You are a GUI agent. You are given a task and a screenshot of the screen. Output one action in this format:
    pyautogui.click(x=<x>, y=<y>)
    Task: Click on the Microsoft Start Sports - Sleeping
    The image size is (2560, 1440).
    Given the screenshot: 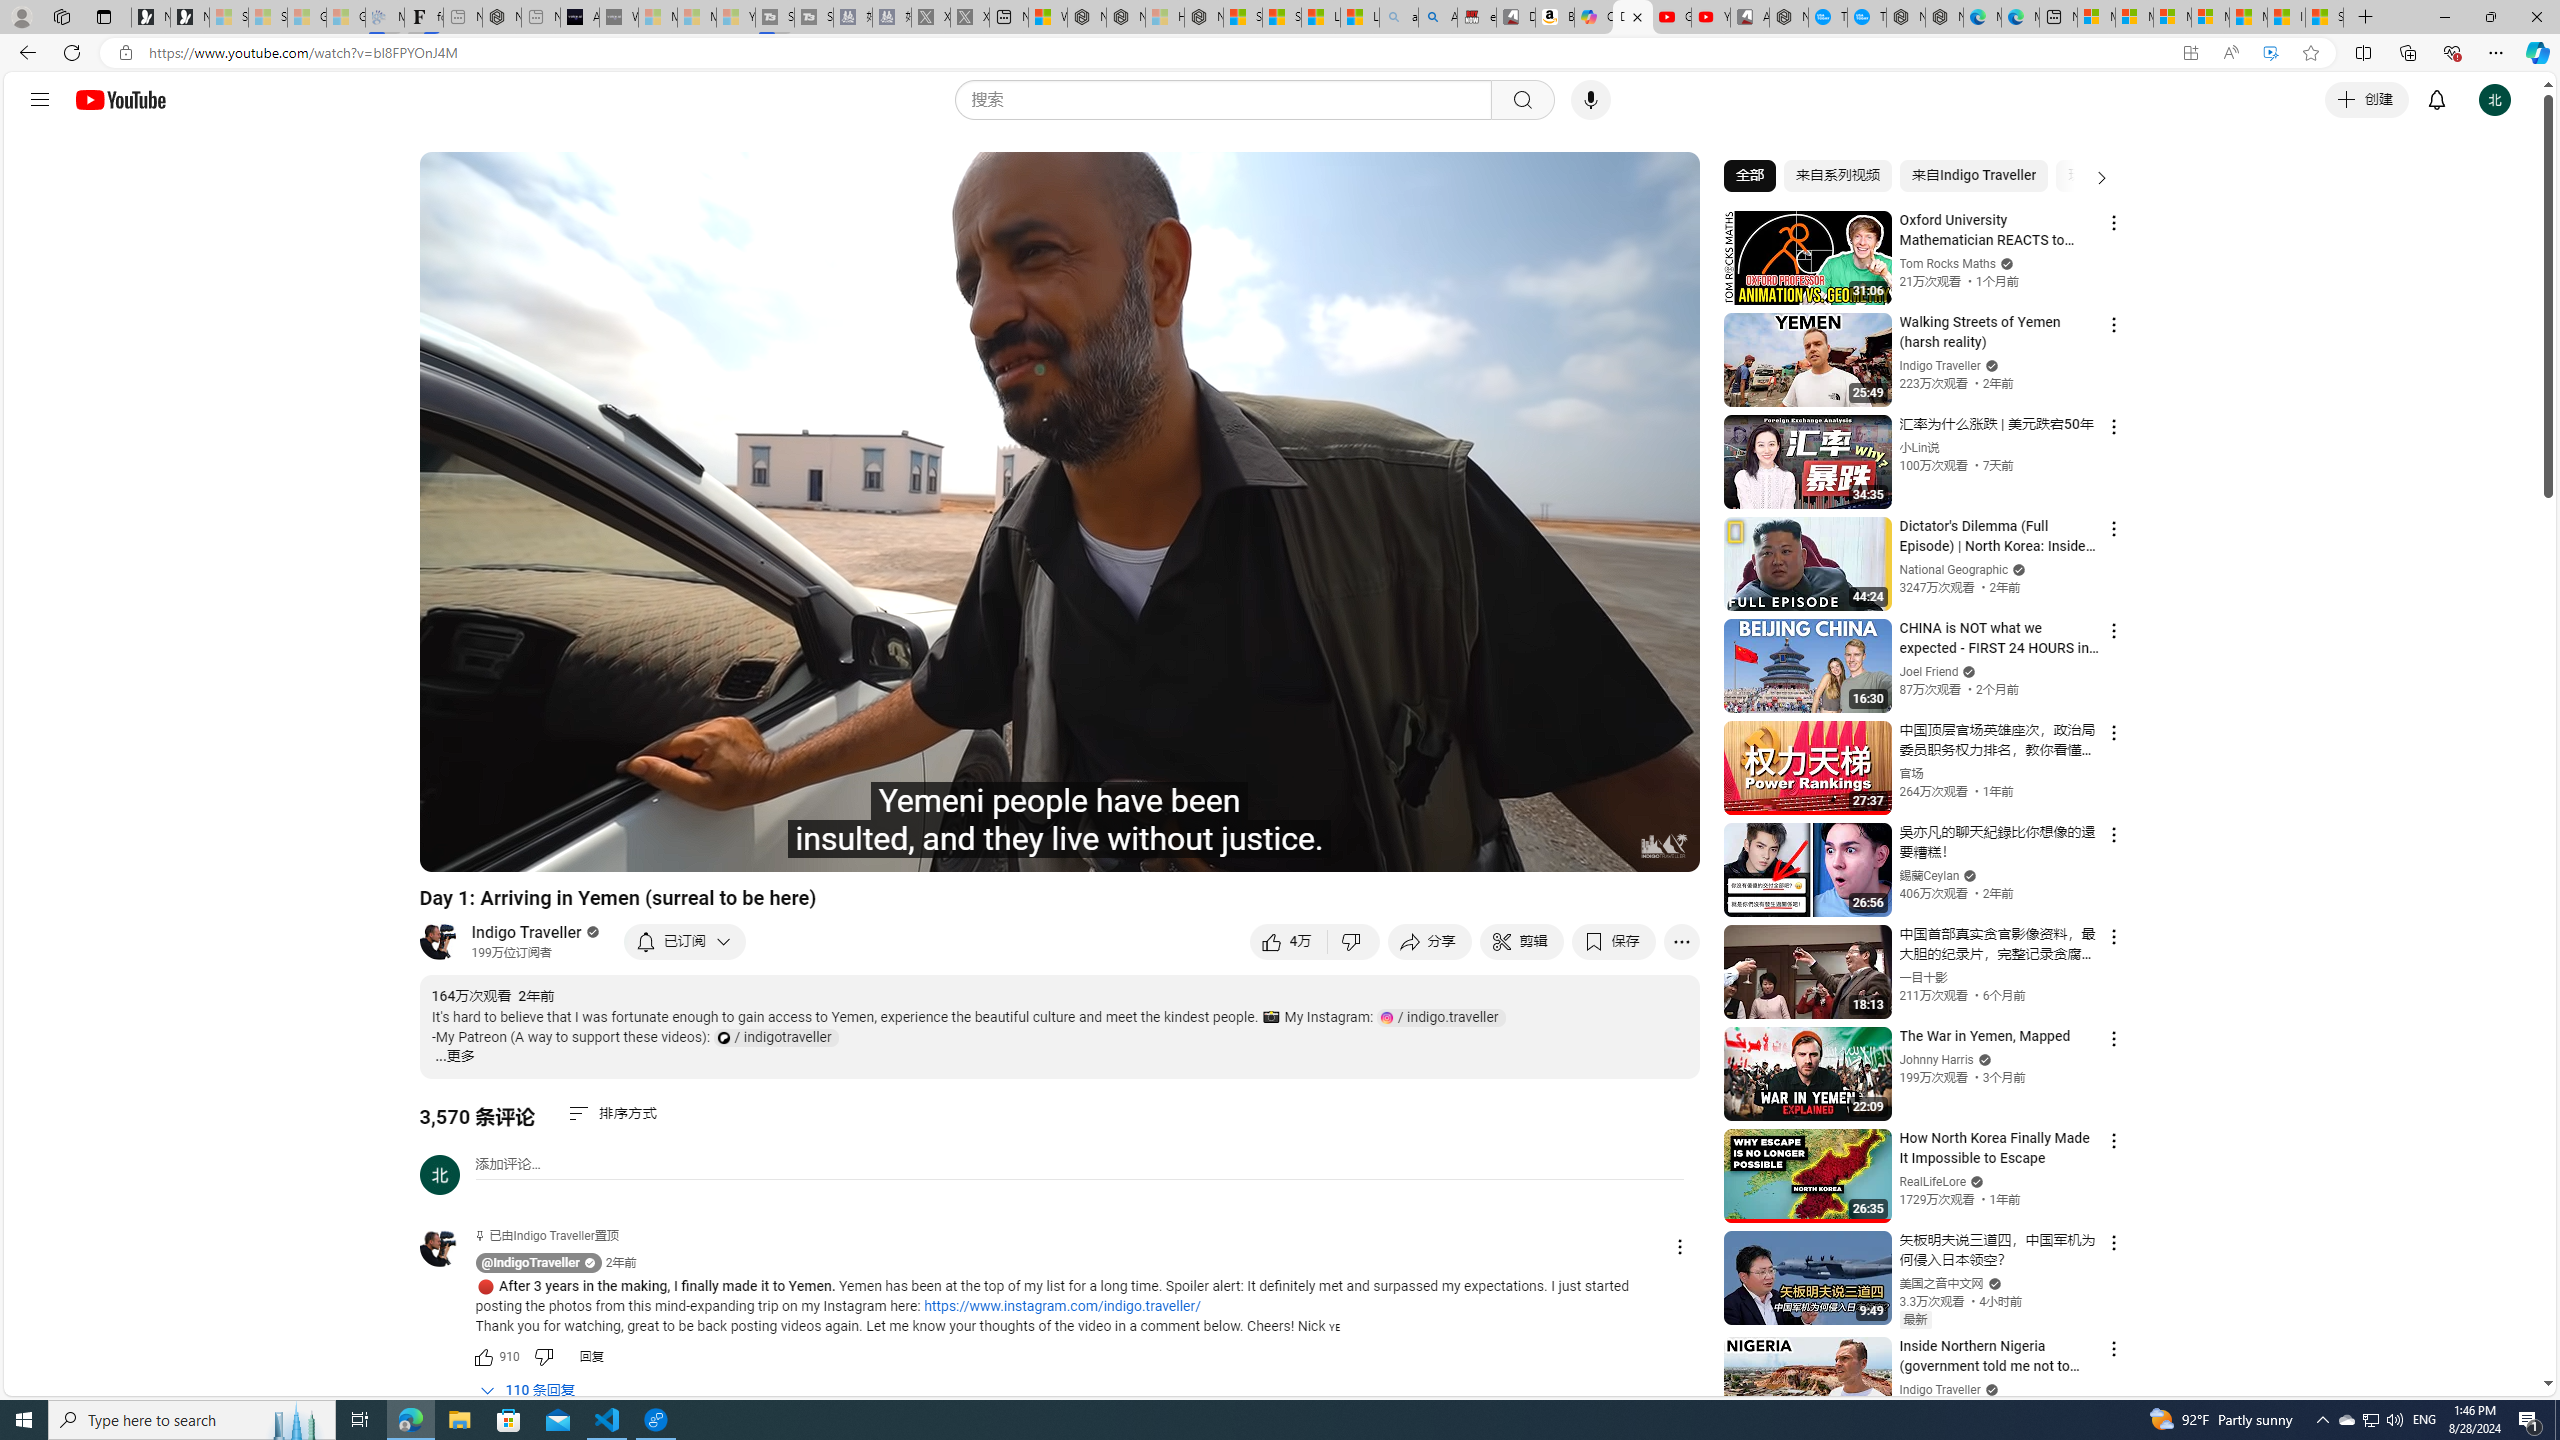 What is the action you would take?
    pyautogui.click(x=658, y=17)
    